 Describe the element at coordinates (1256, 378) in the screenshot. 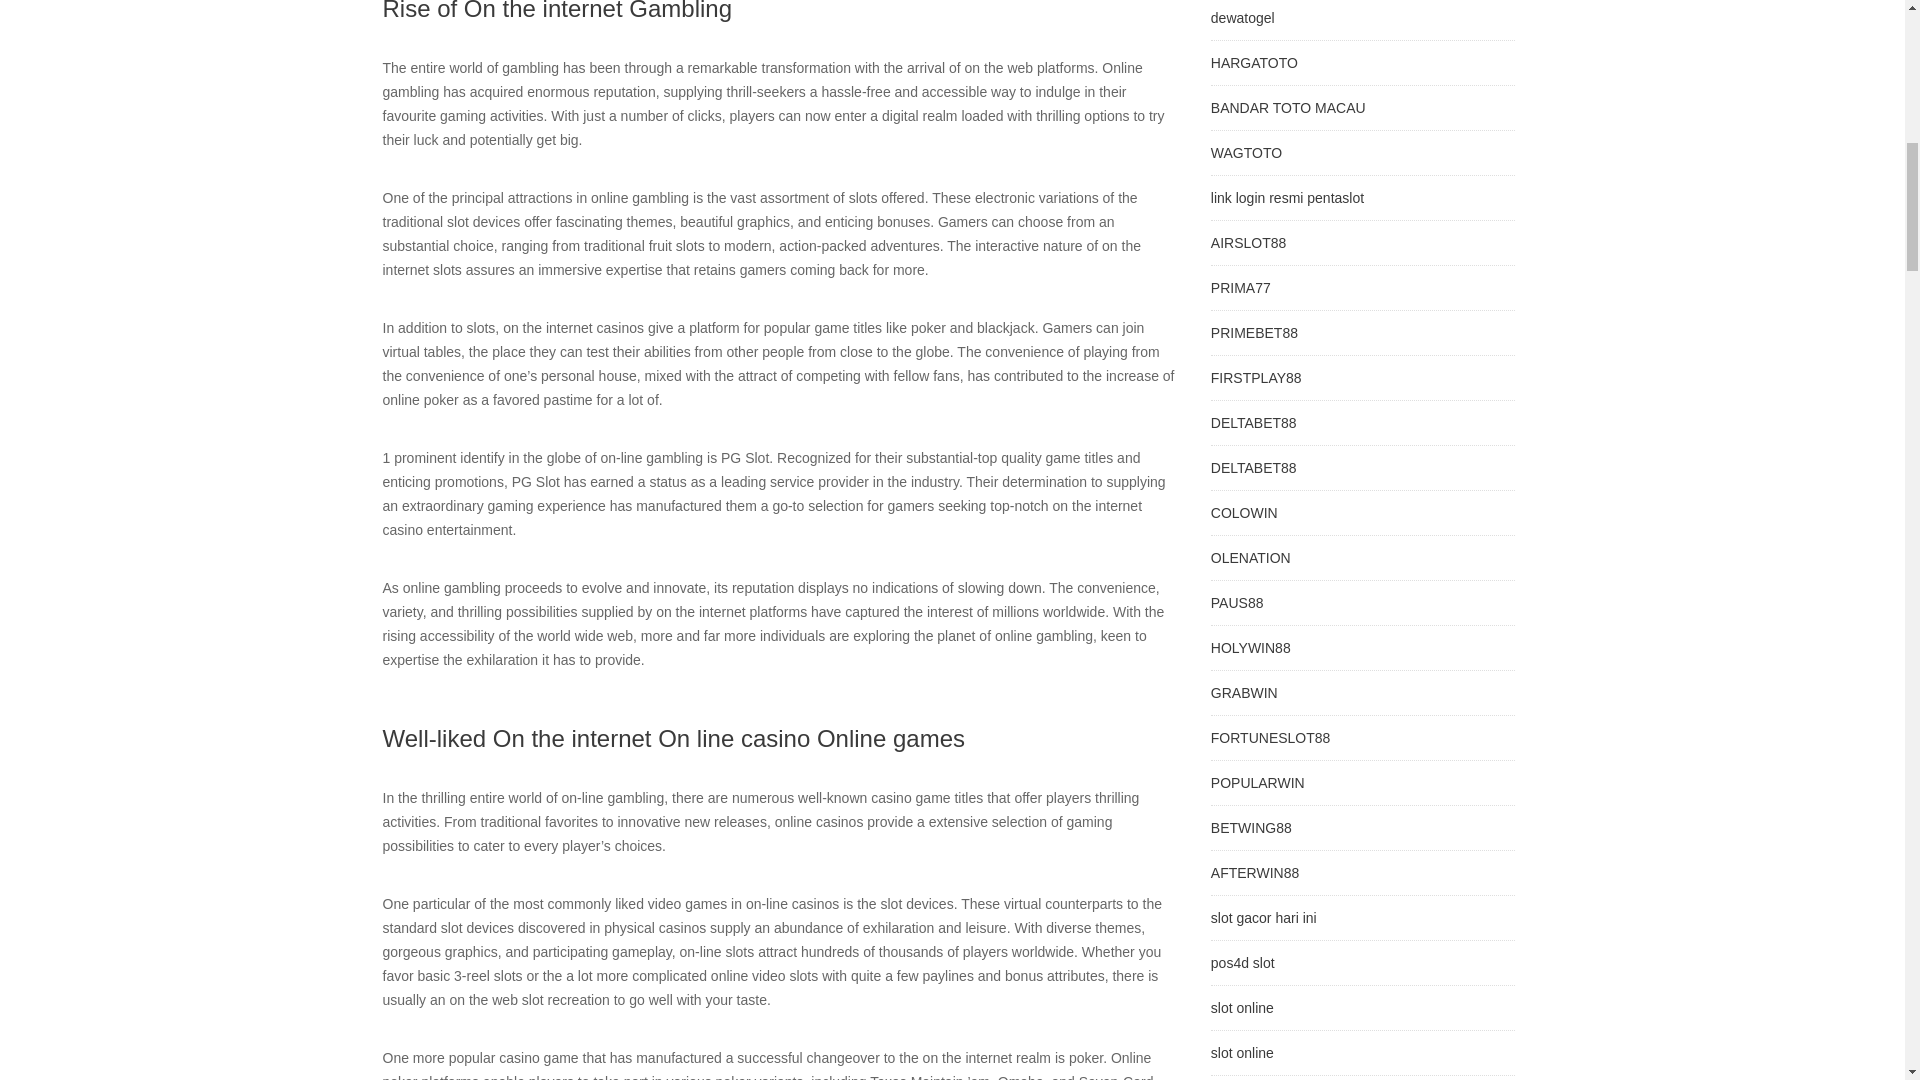

I see `FIRSTPLAY88` at that location.